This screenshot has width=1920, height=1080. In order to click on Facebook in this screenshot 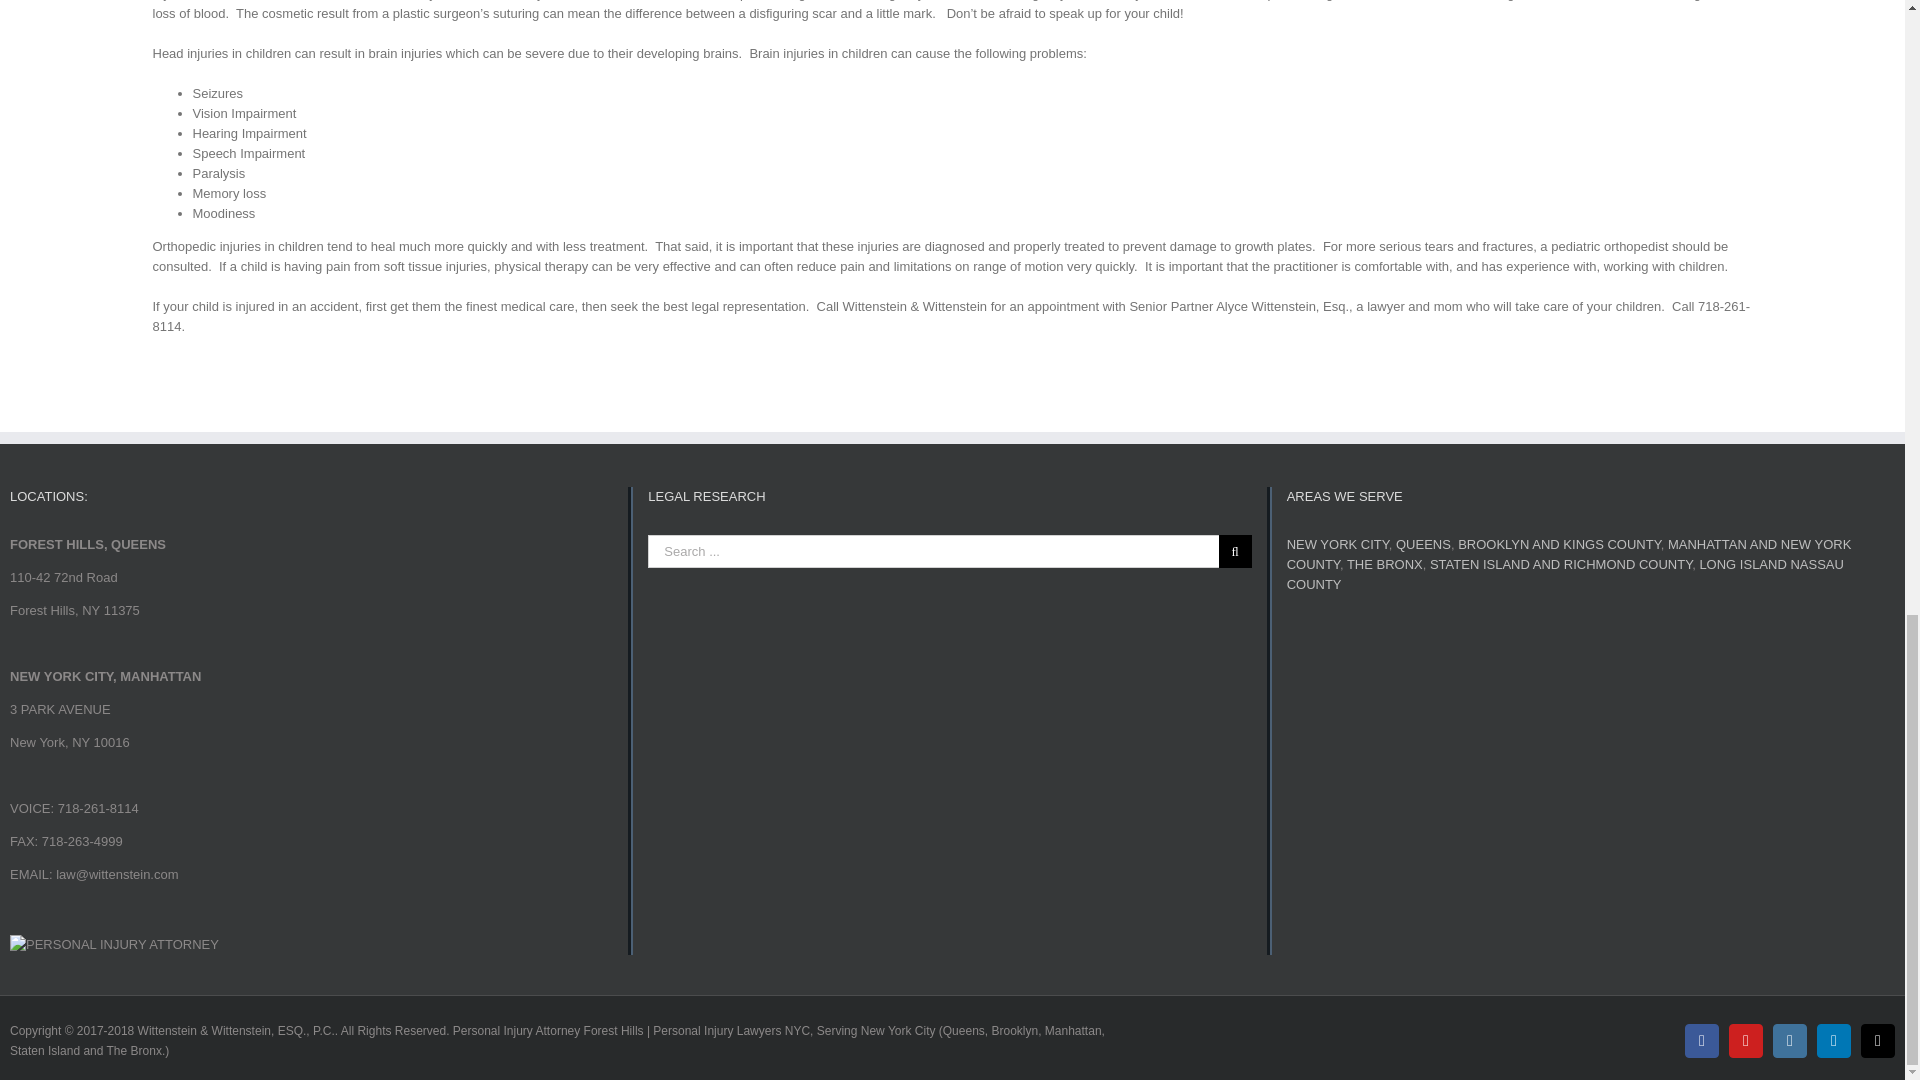, I will do `click(1702, 1040)`.